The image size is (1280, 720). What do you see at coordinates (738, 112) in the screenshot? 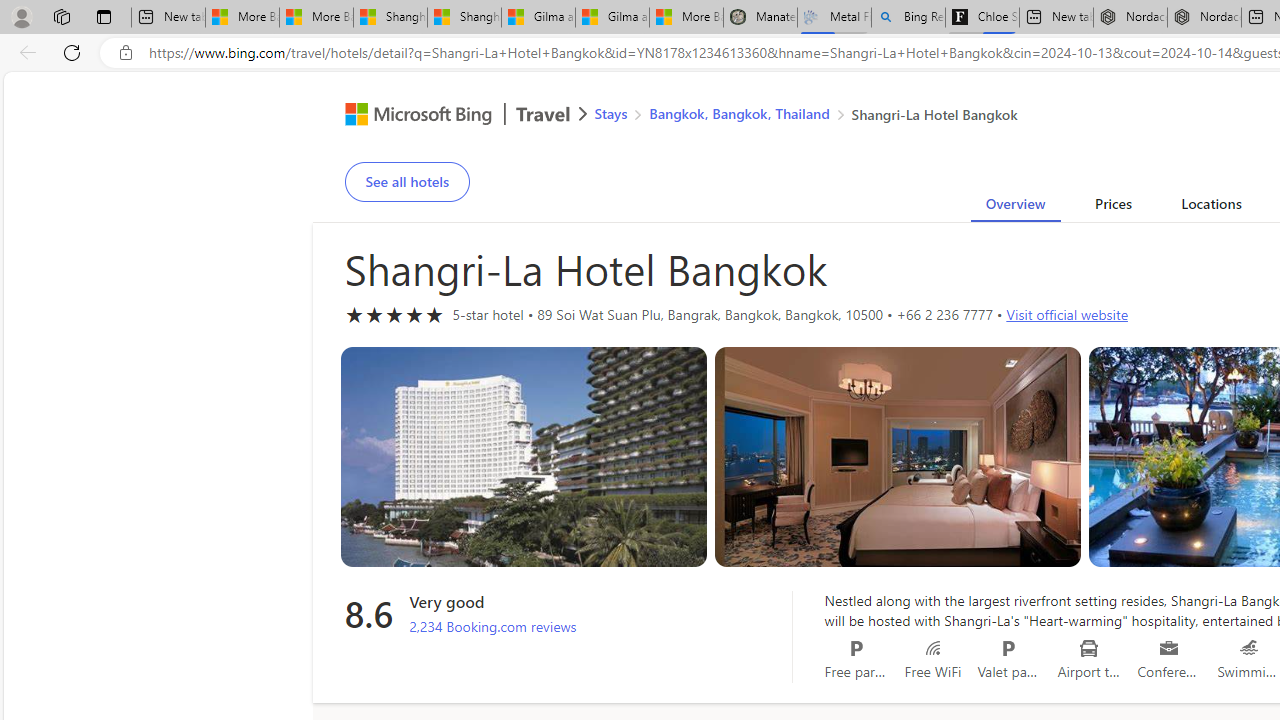
I see `Bangkok, Bangkok, Thailand` at bounding box center [738, 112].